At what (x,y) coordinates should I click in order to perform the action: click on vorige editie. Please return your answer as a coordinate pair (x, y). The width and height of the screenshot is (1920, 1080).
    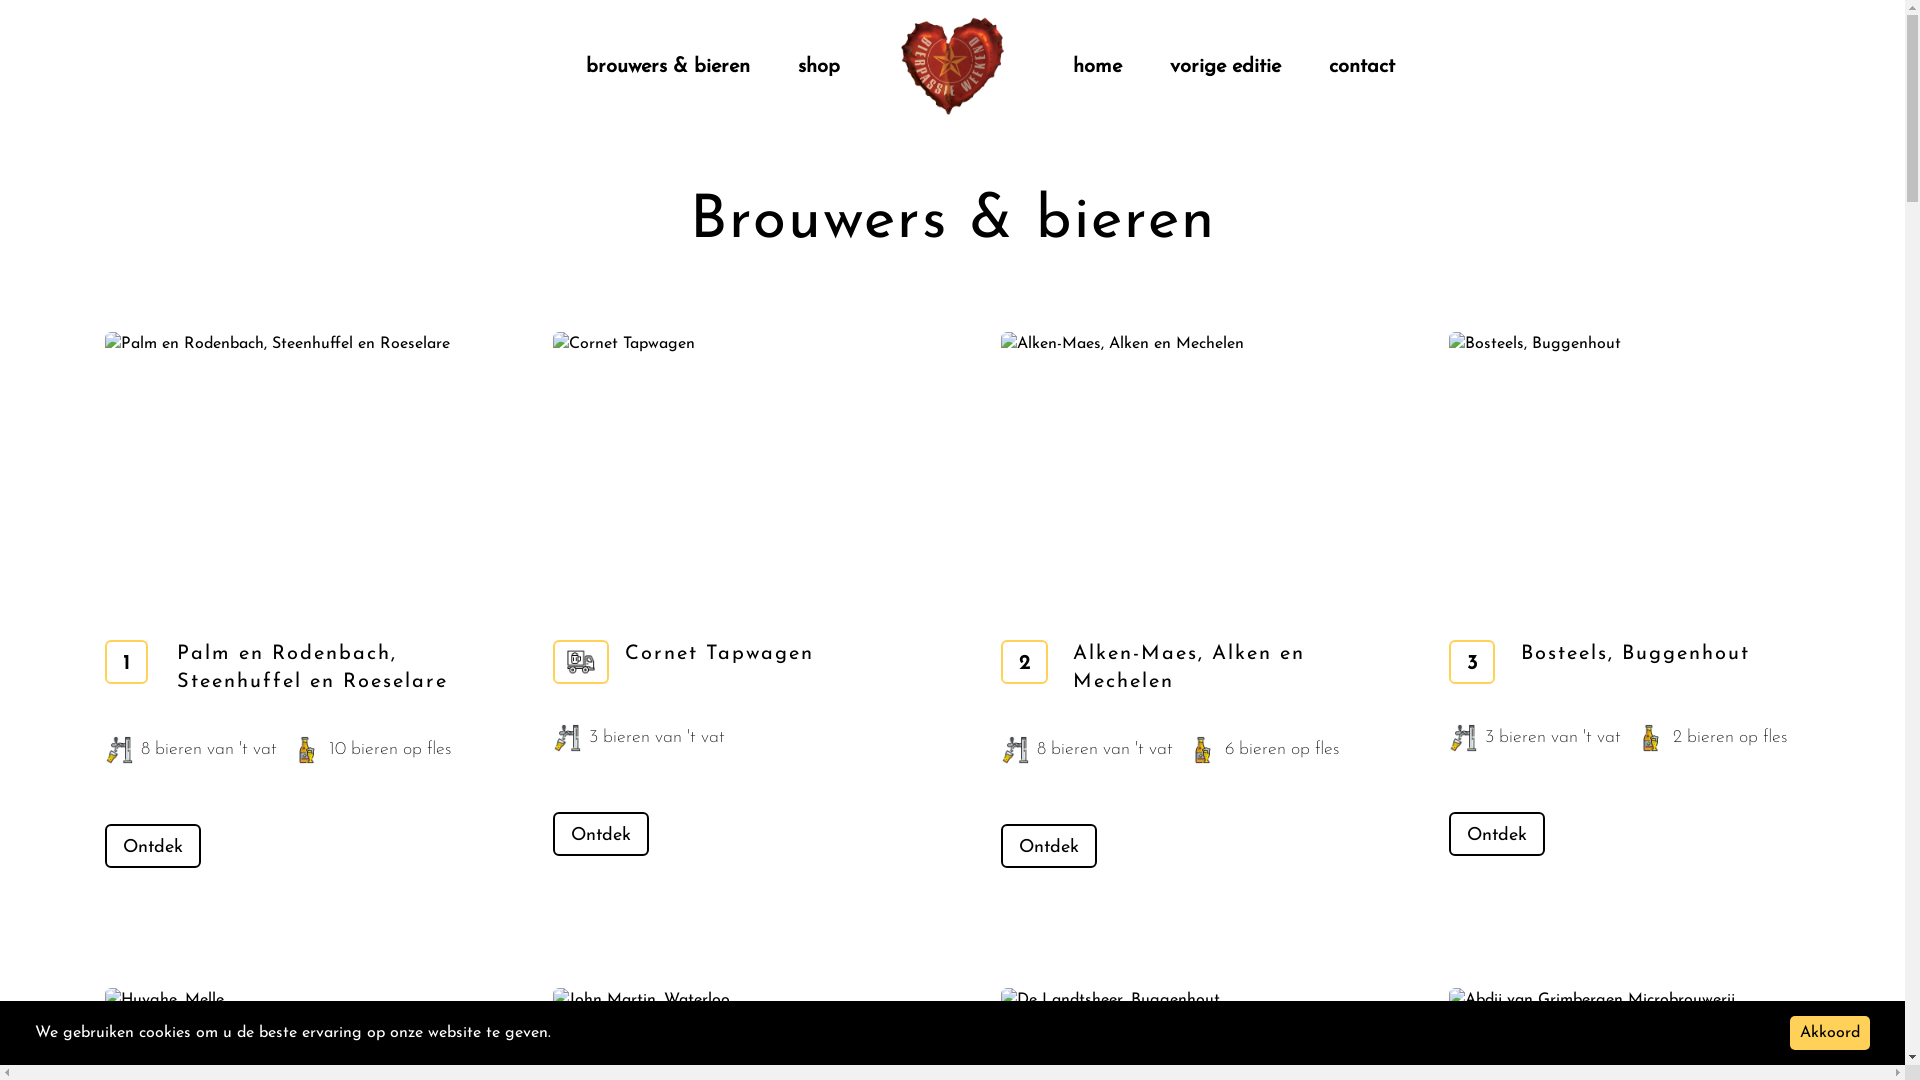
    Looking at the image, I should click on (1226, 67).